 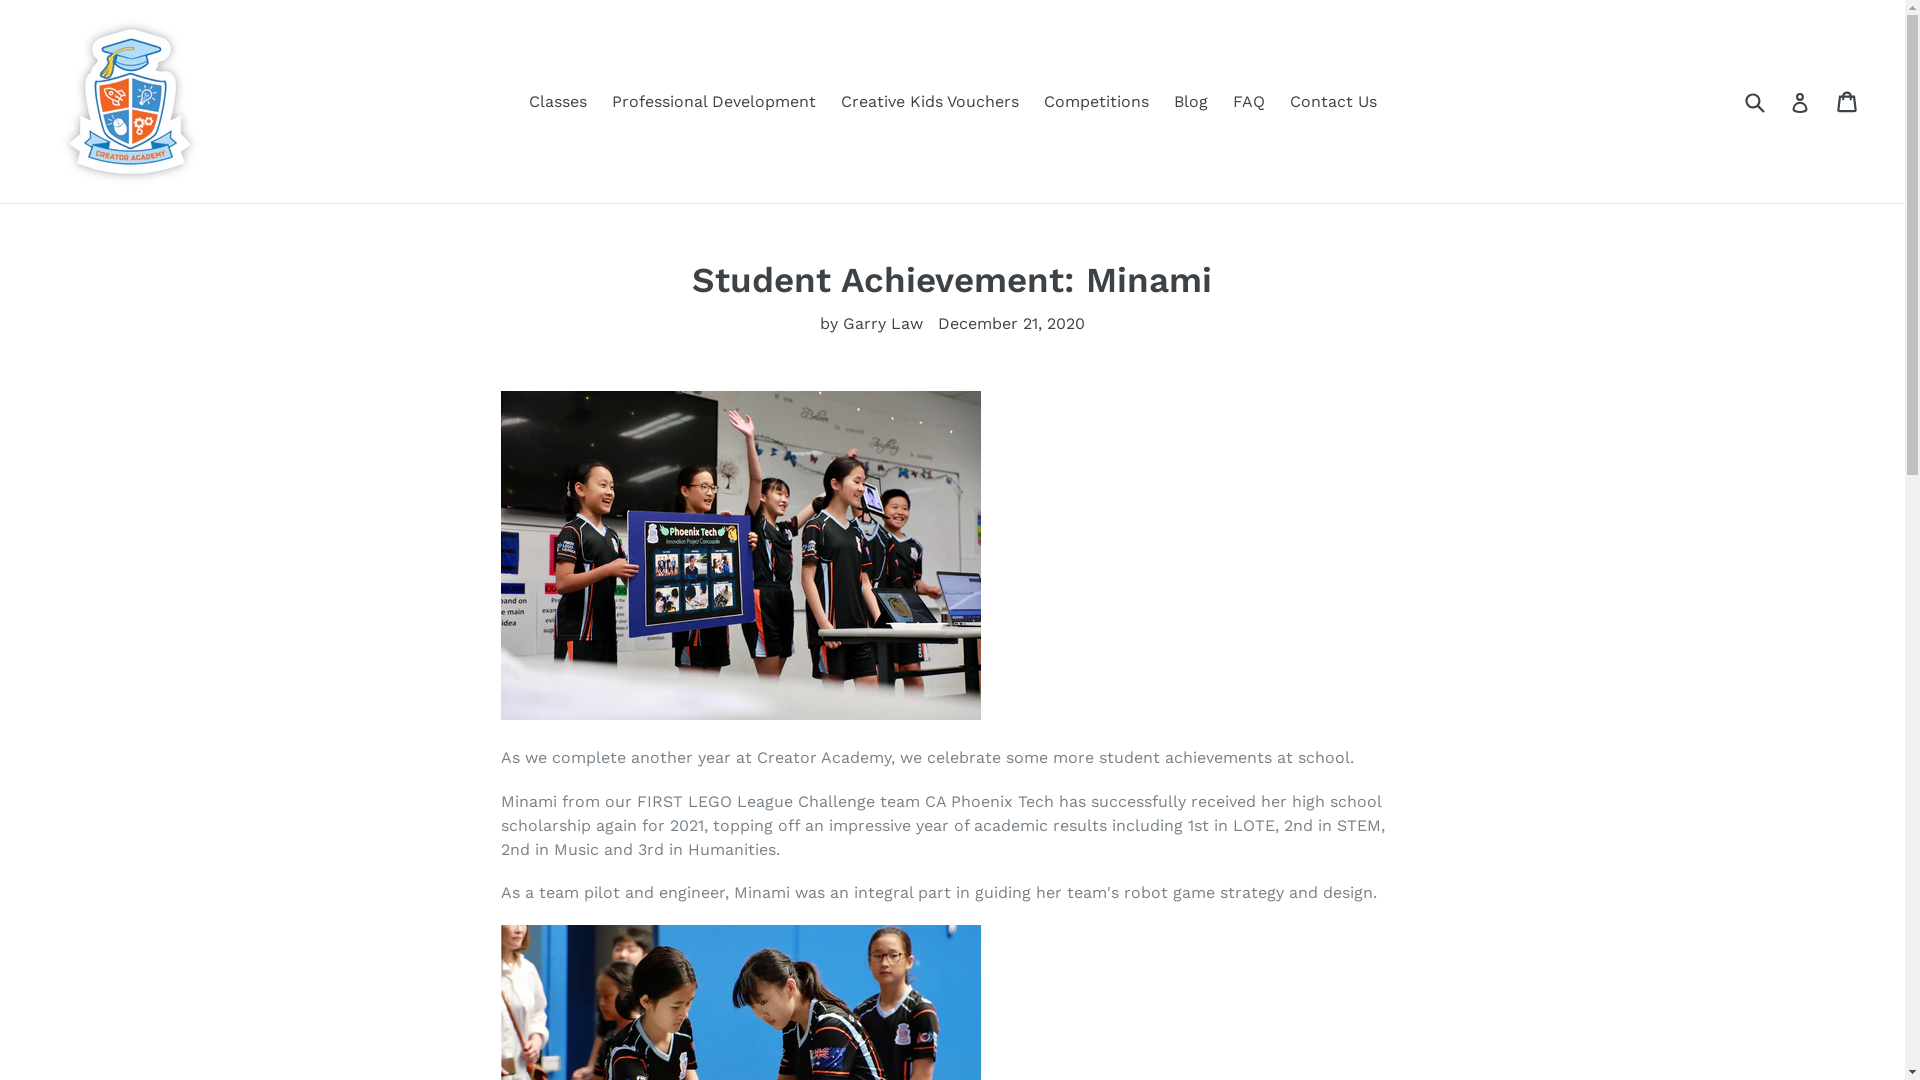 What do you see at coordinates (714, 101) in the screenshot?
I see `Professional Development` at bounding box center [714, 101].